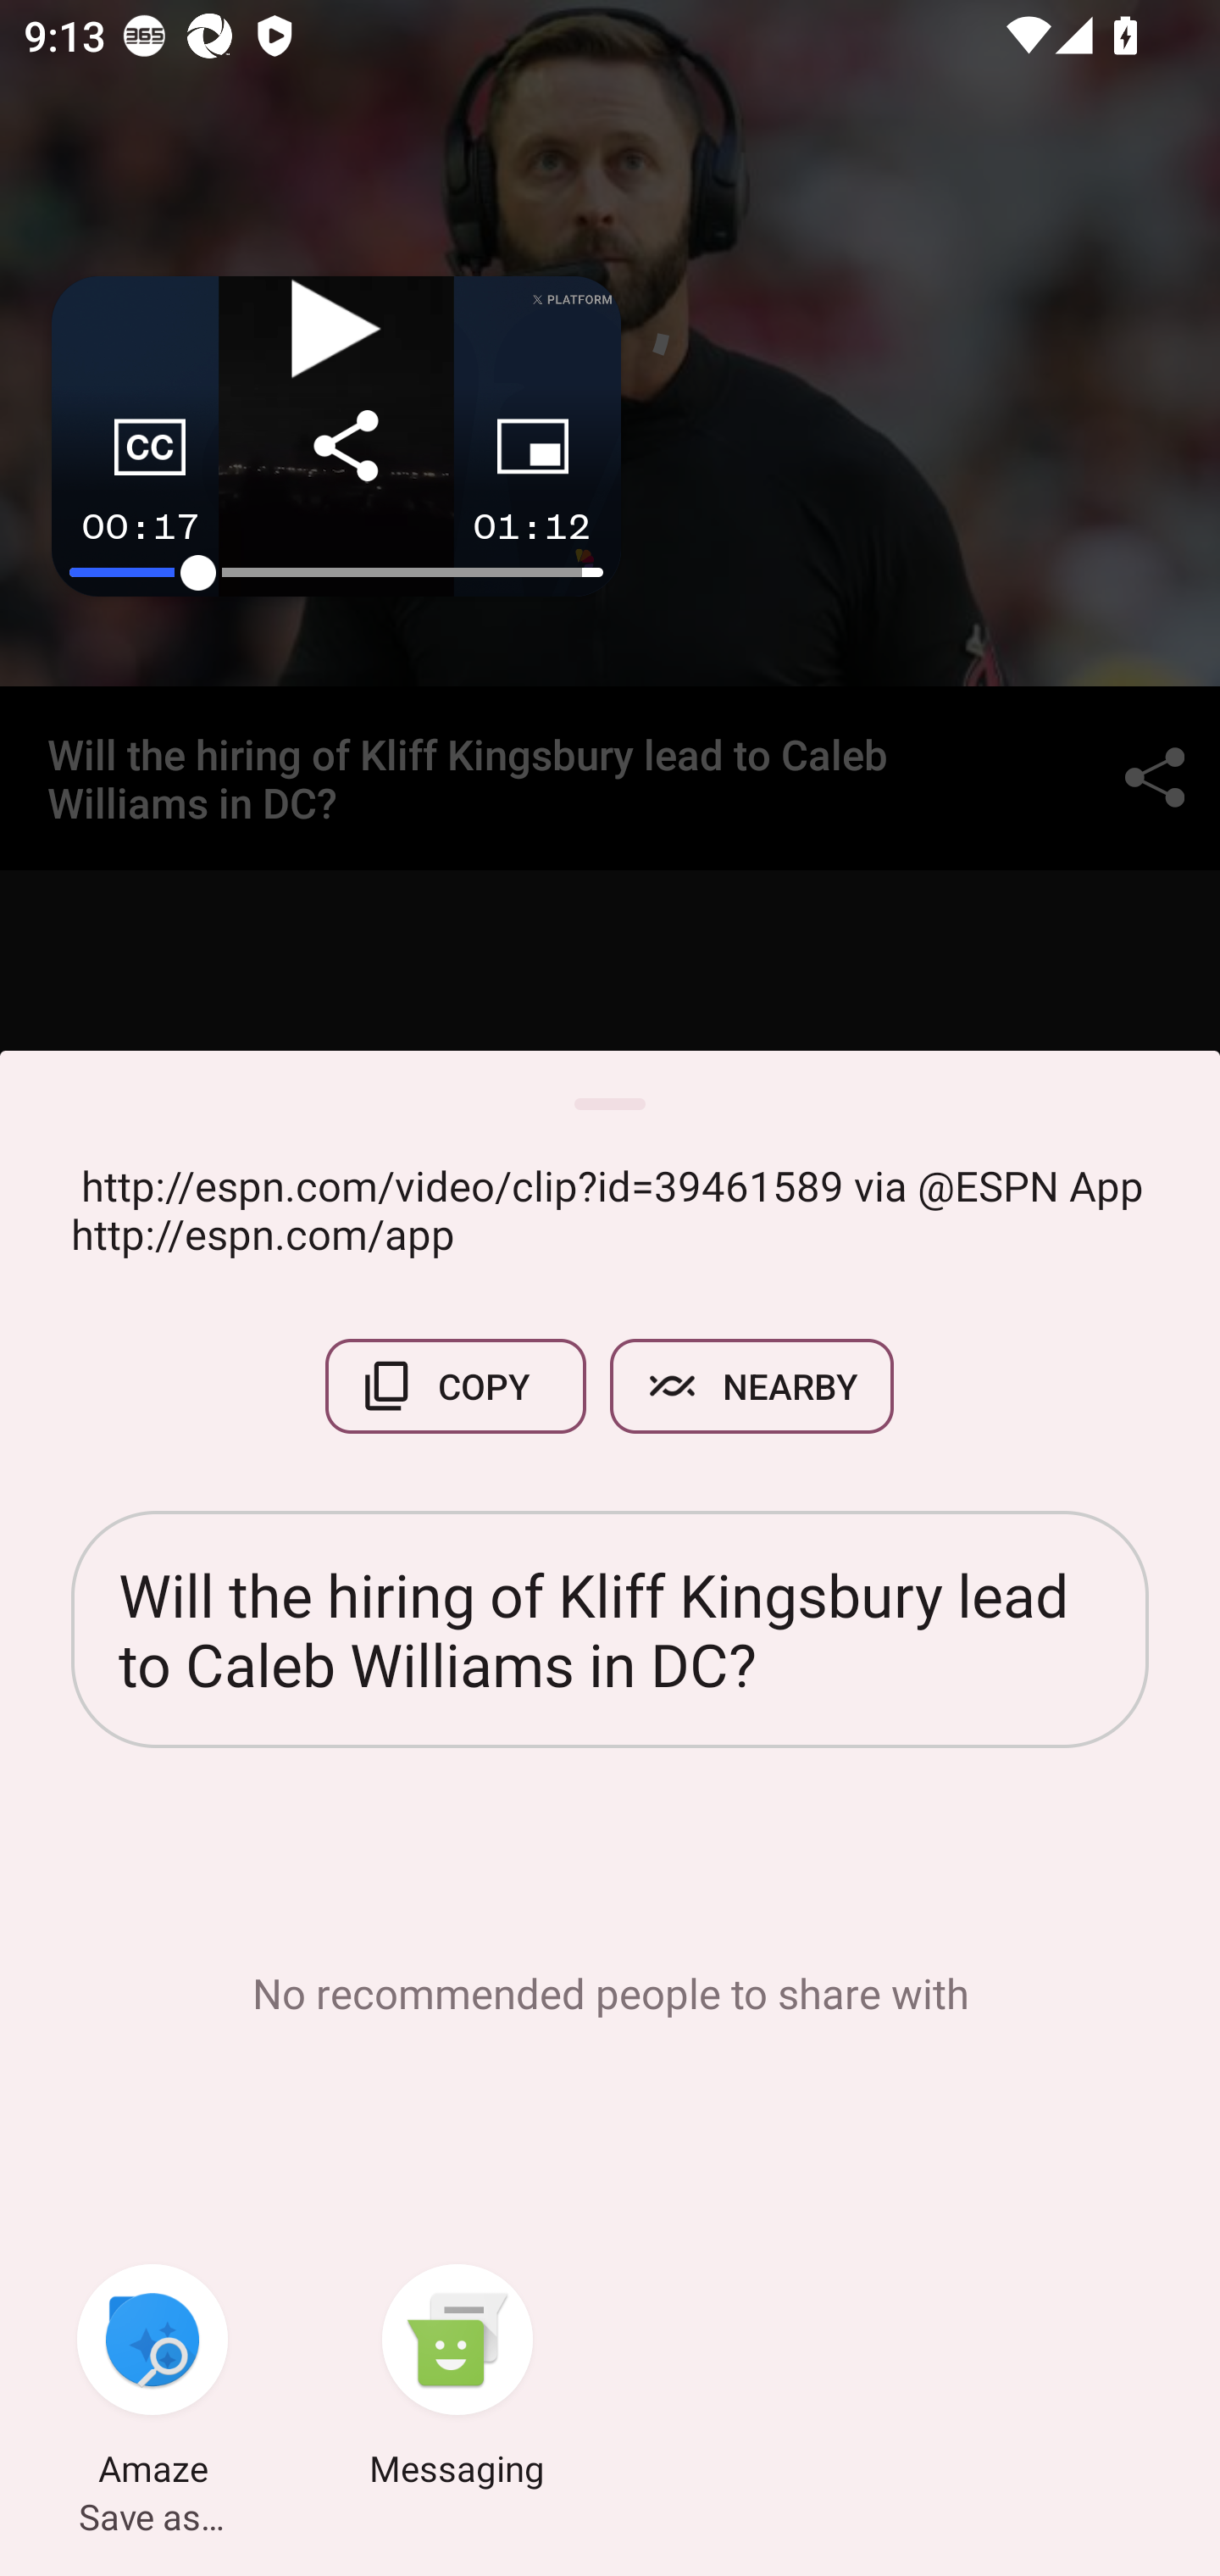 This screenshot has width=1220, height=2576. Describe the element at coordinates (152, 2379) in the screenshot. I see `Amaze Save as…` at that location.